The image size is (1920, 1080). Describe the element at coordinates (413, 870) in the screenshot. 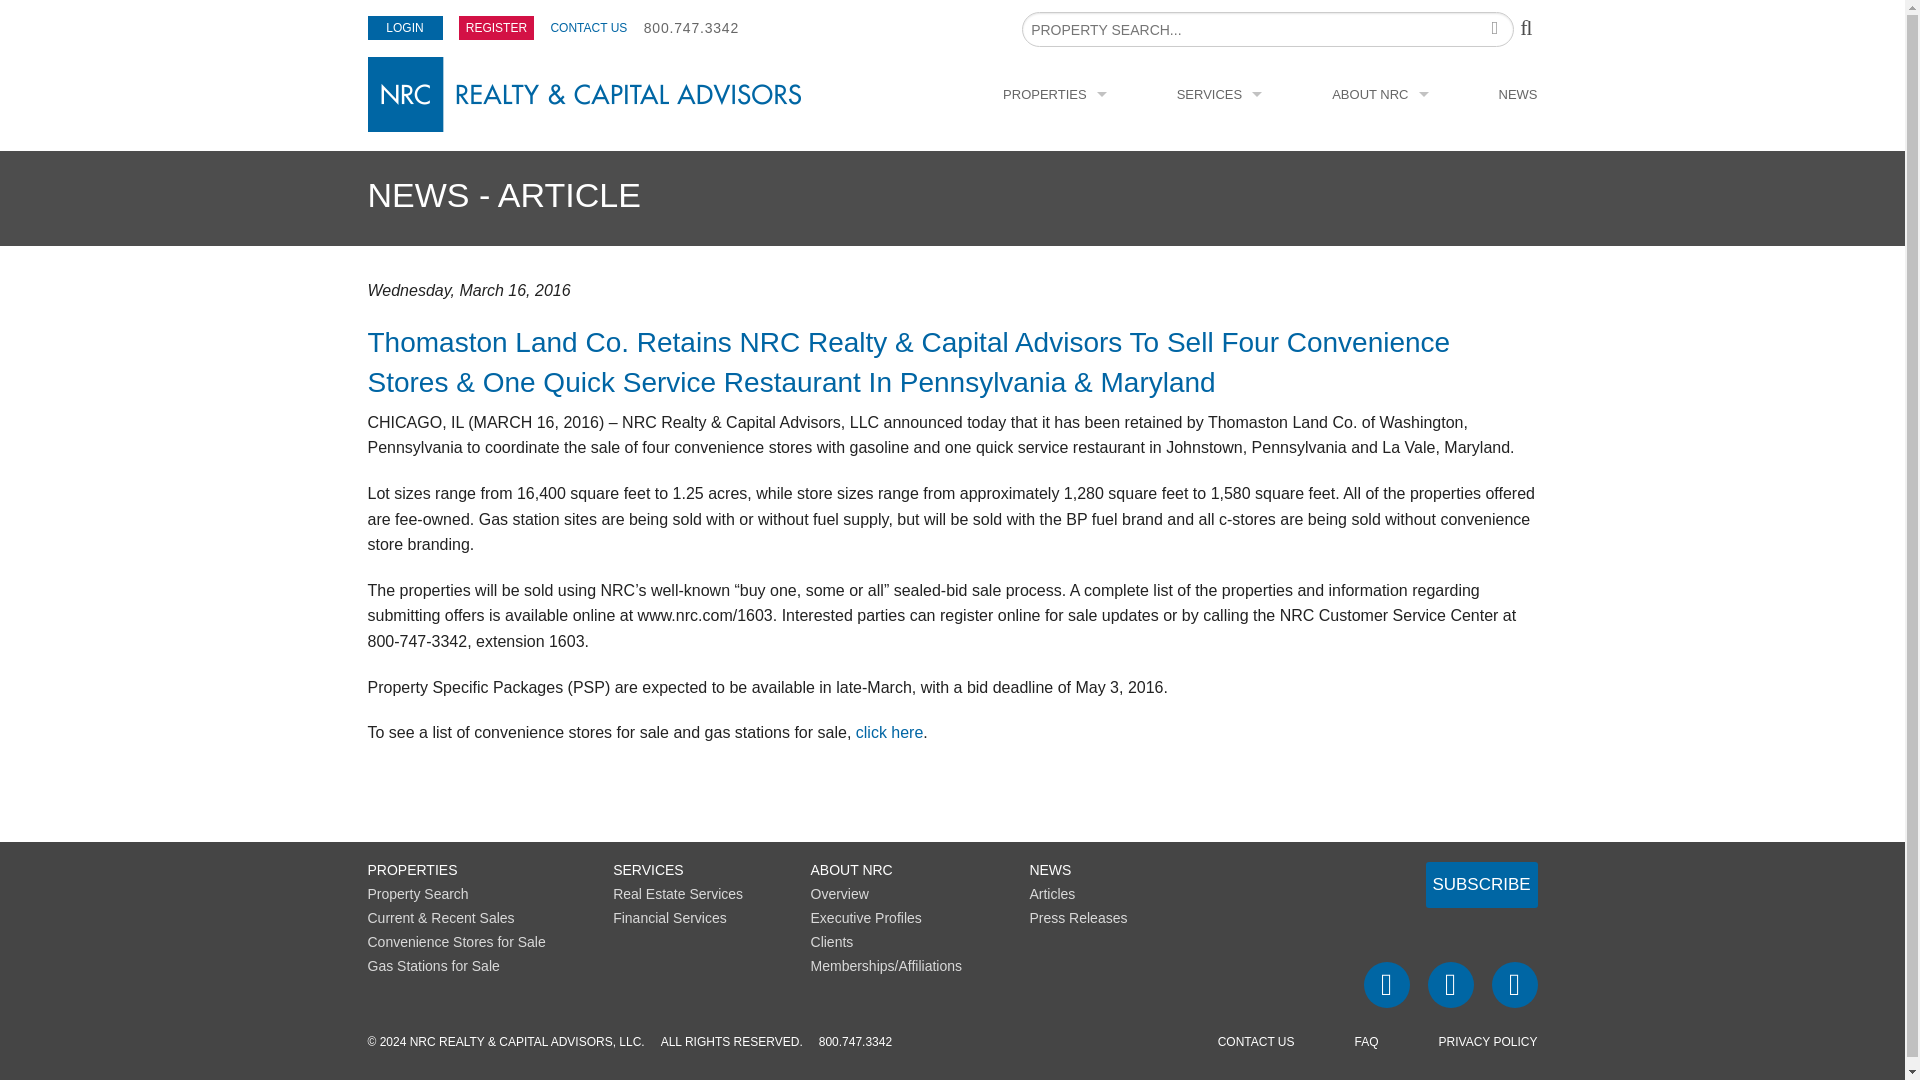

I see `PROPERTIES` at that location.